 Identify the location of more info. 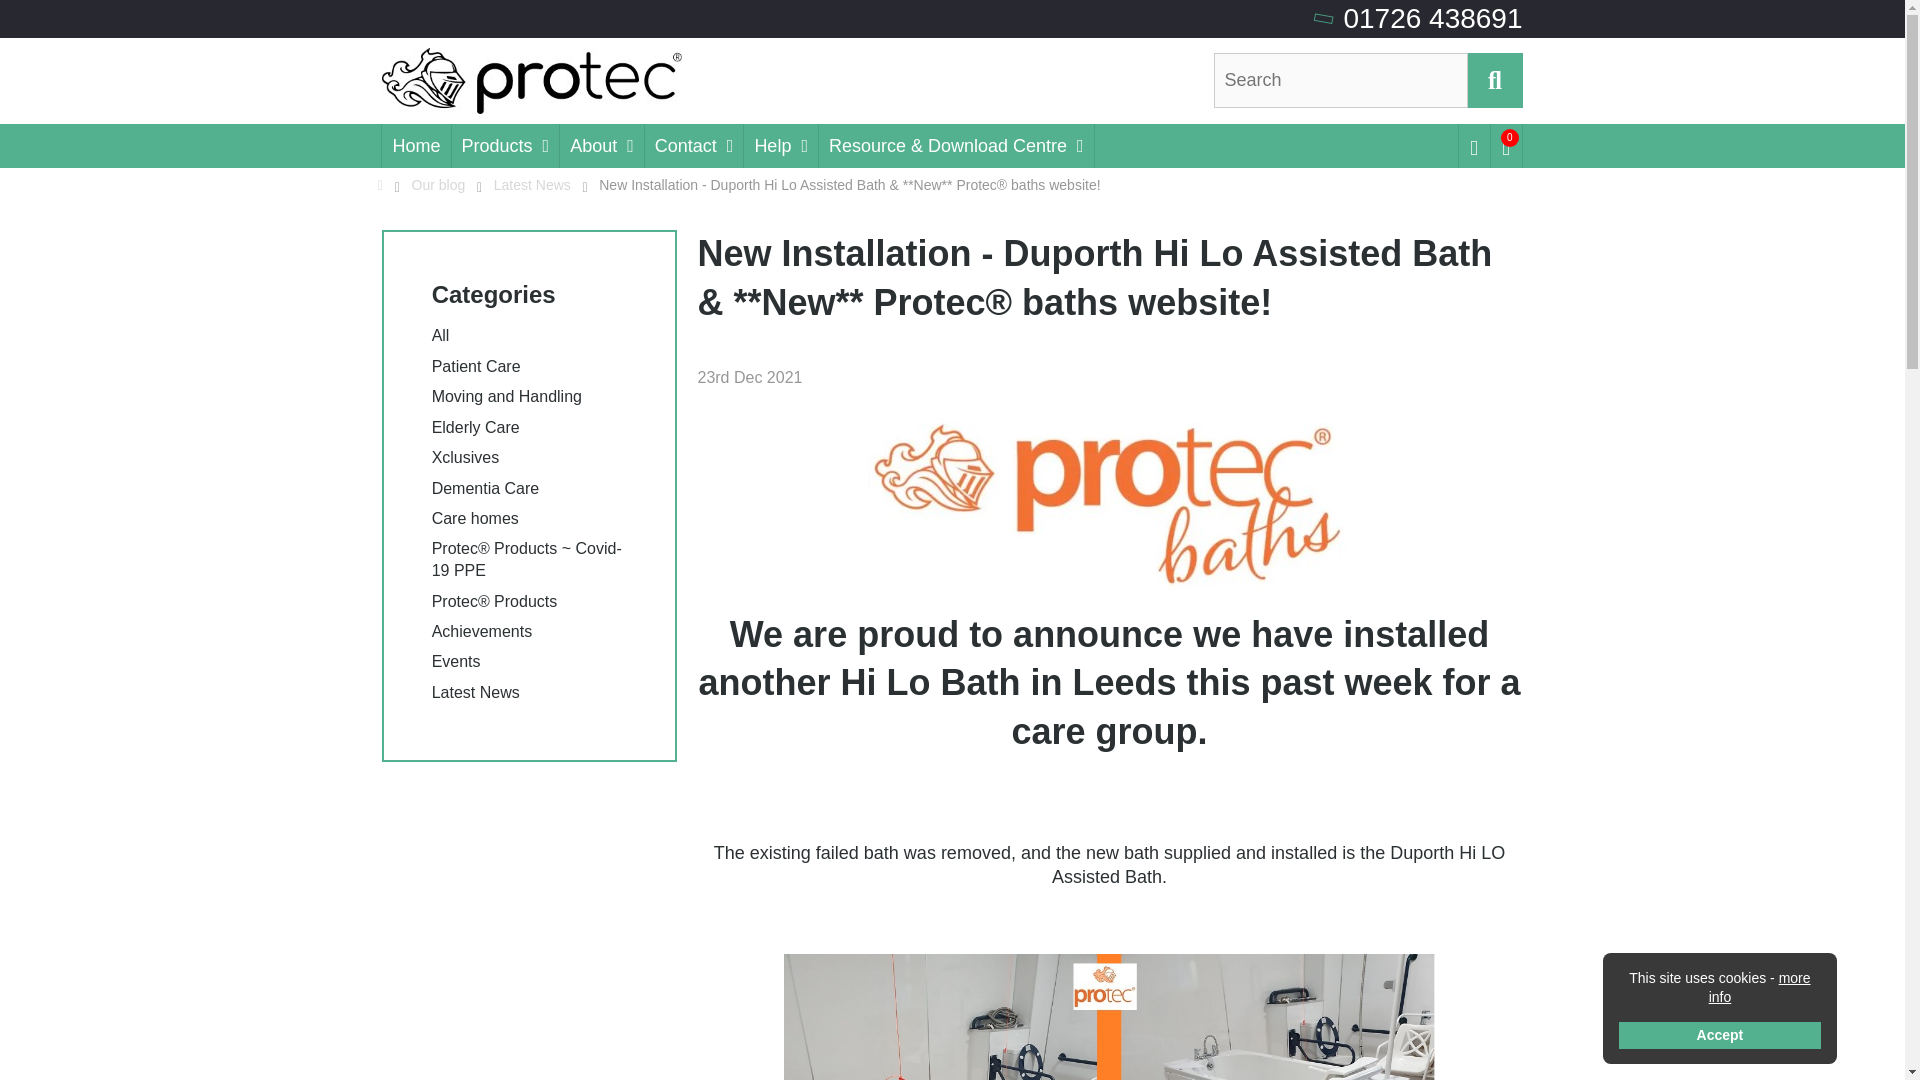
(1759, 987).